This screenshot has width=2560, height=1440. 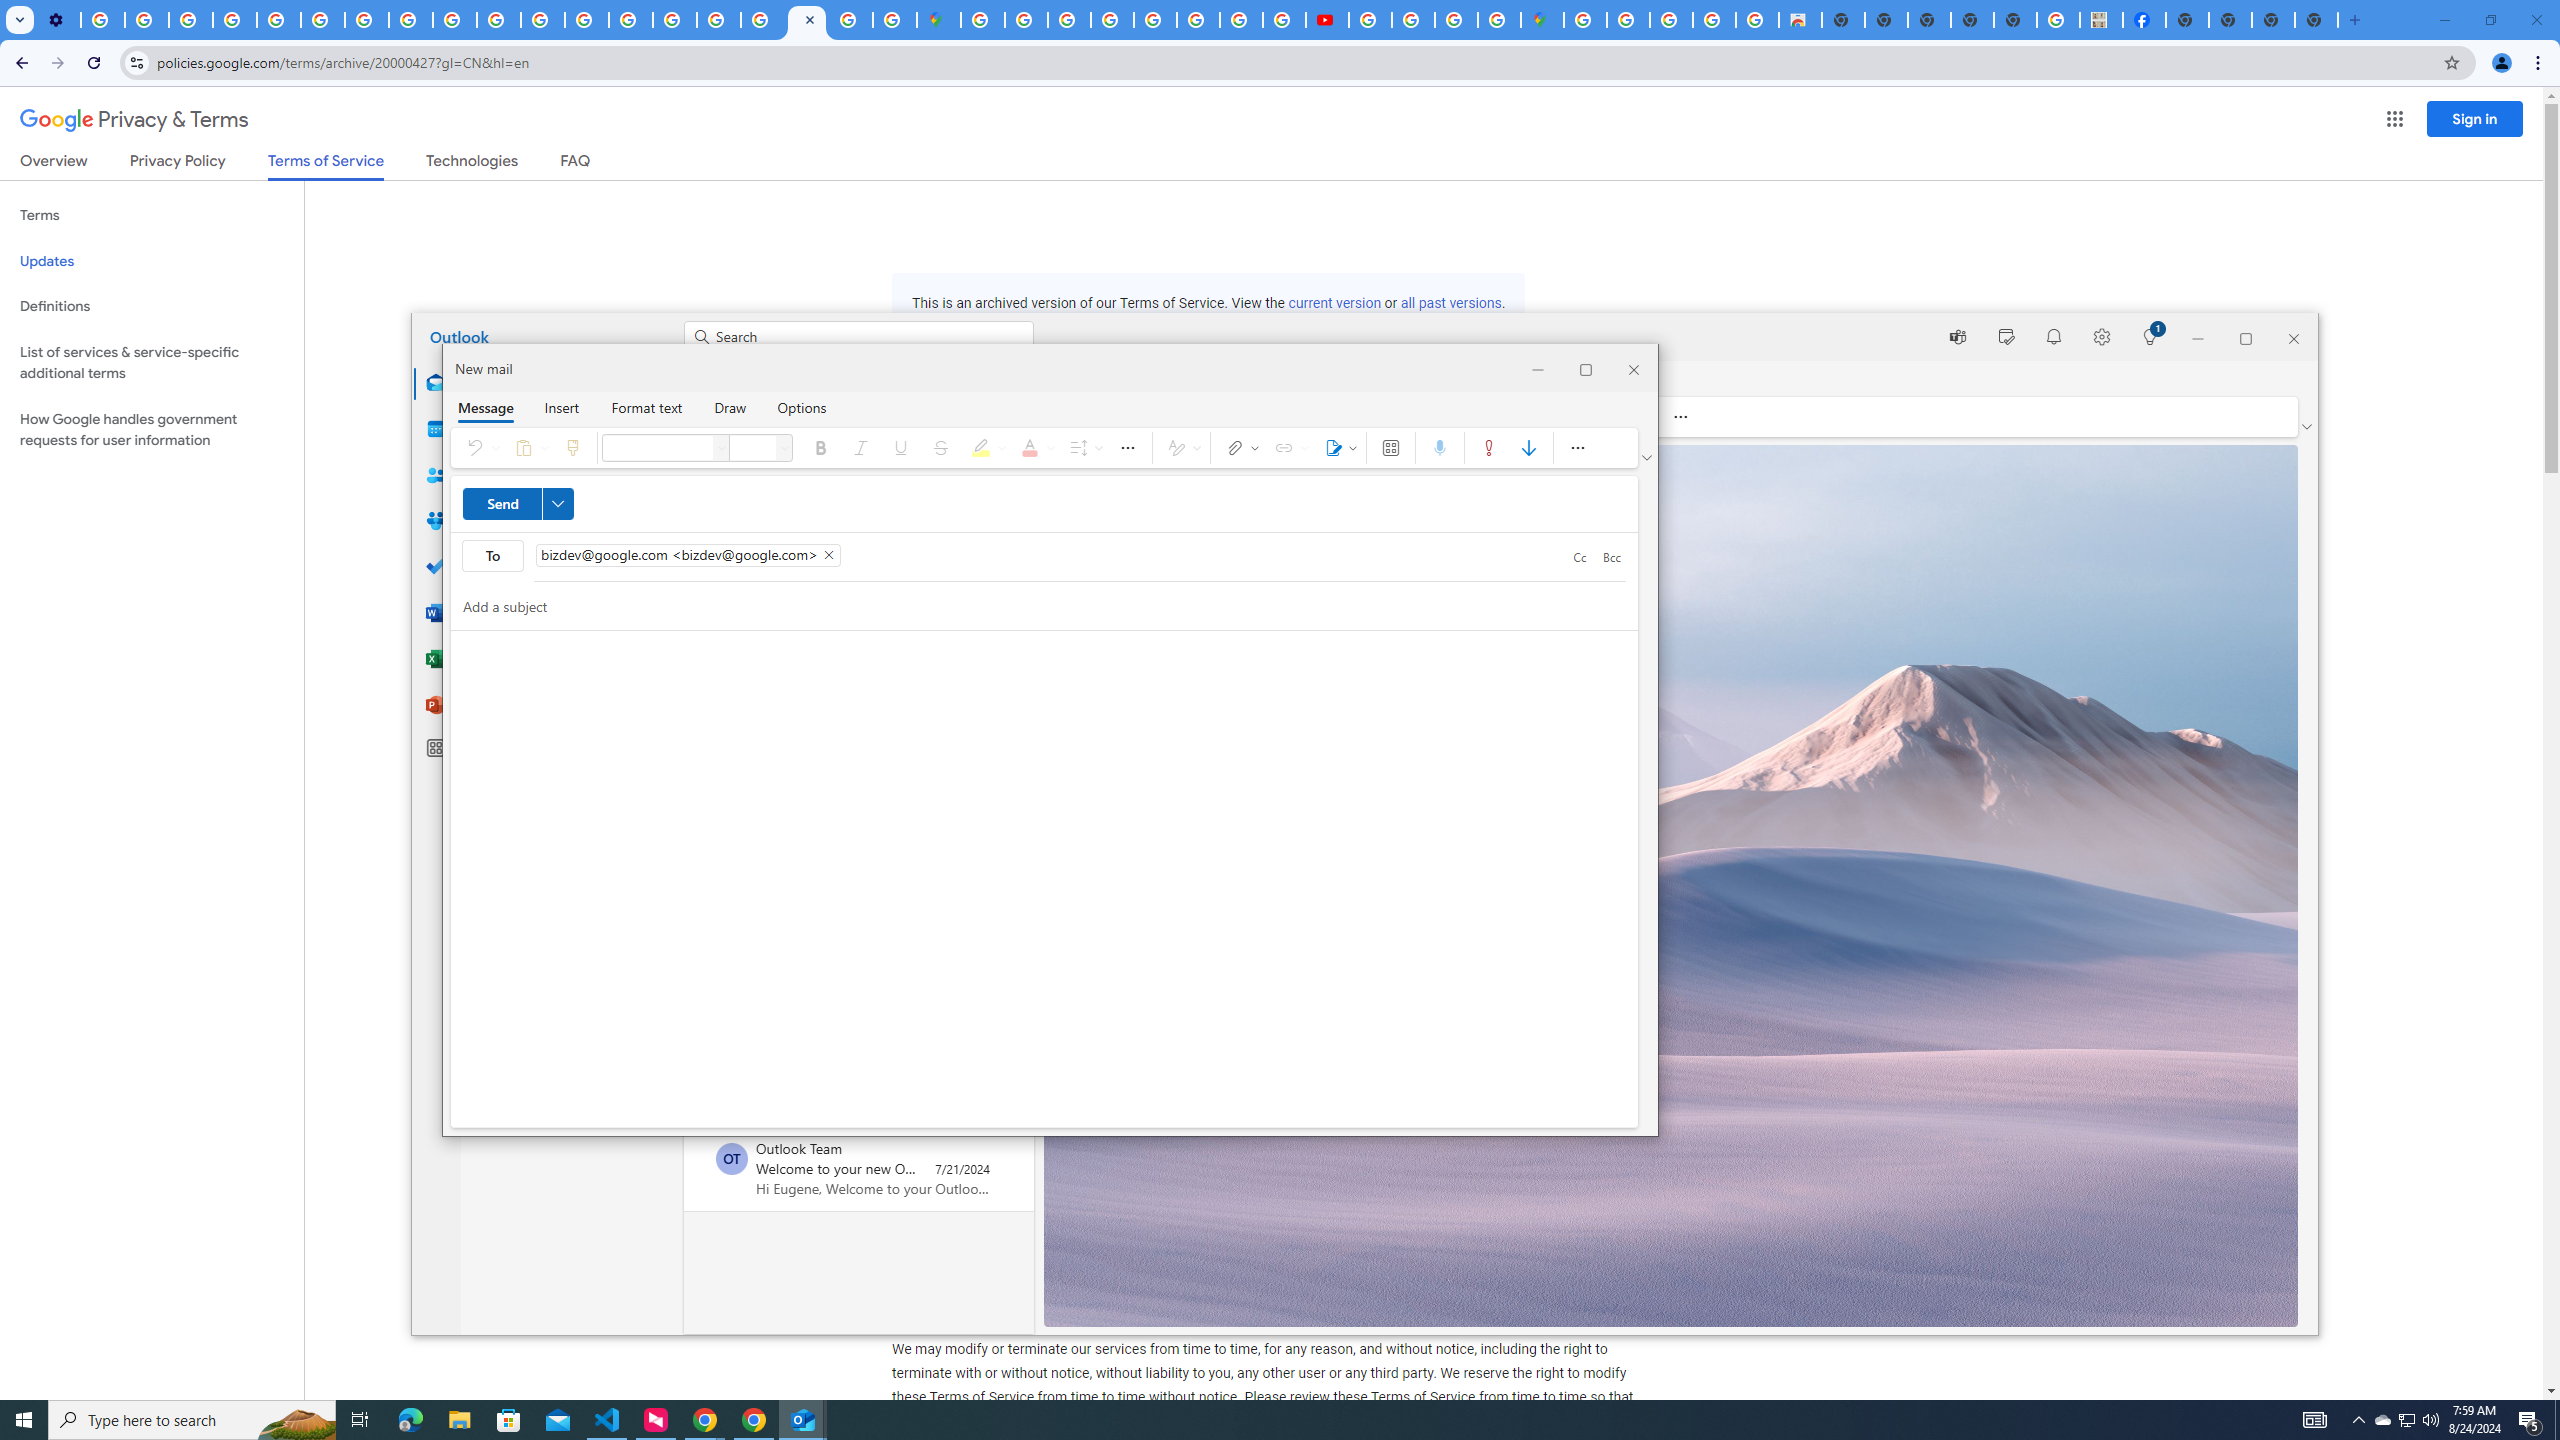 What do you see at coordinates (2383, 1420) in the screenshot?
I see `High importance` at bounding box center [2383, 1420].